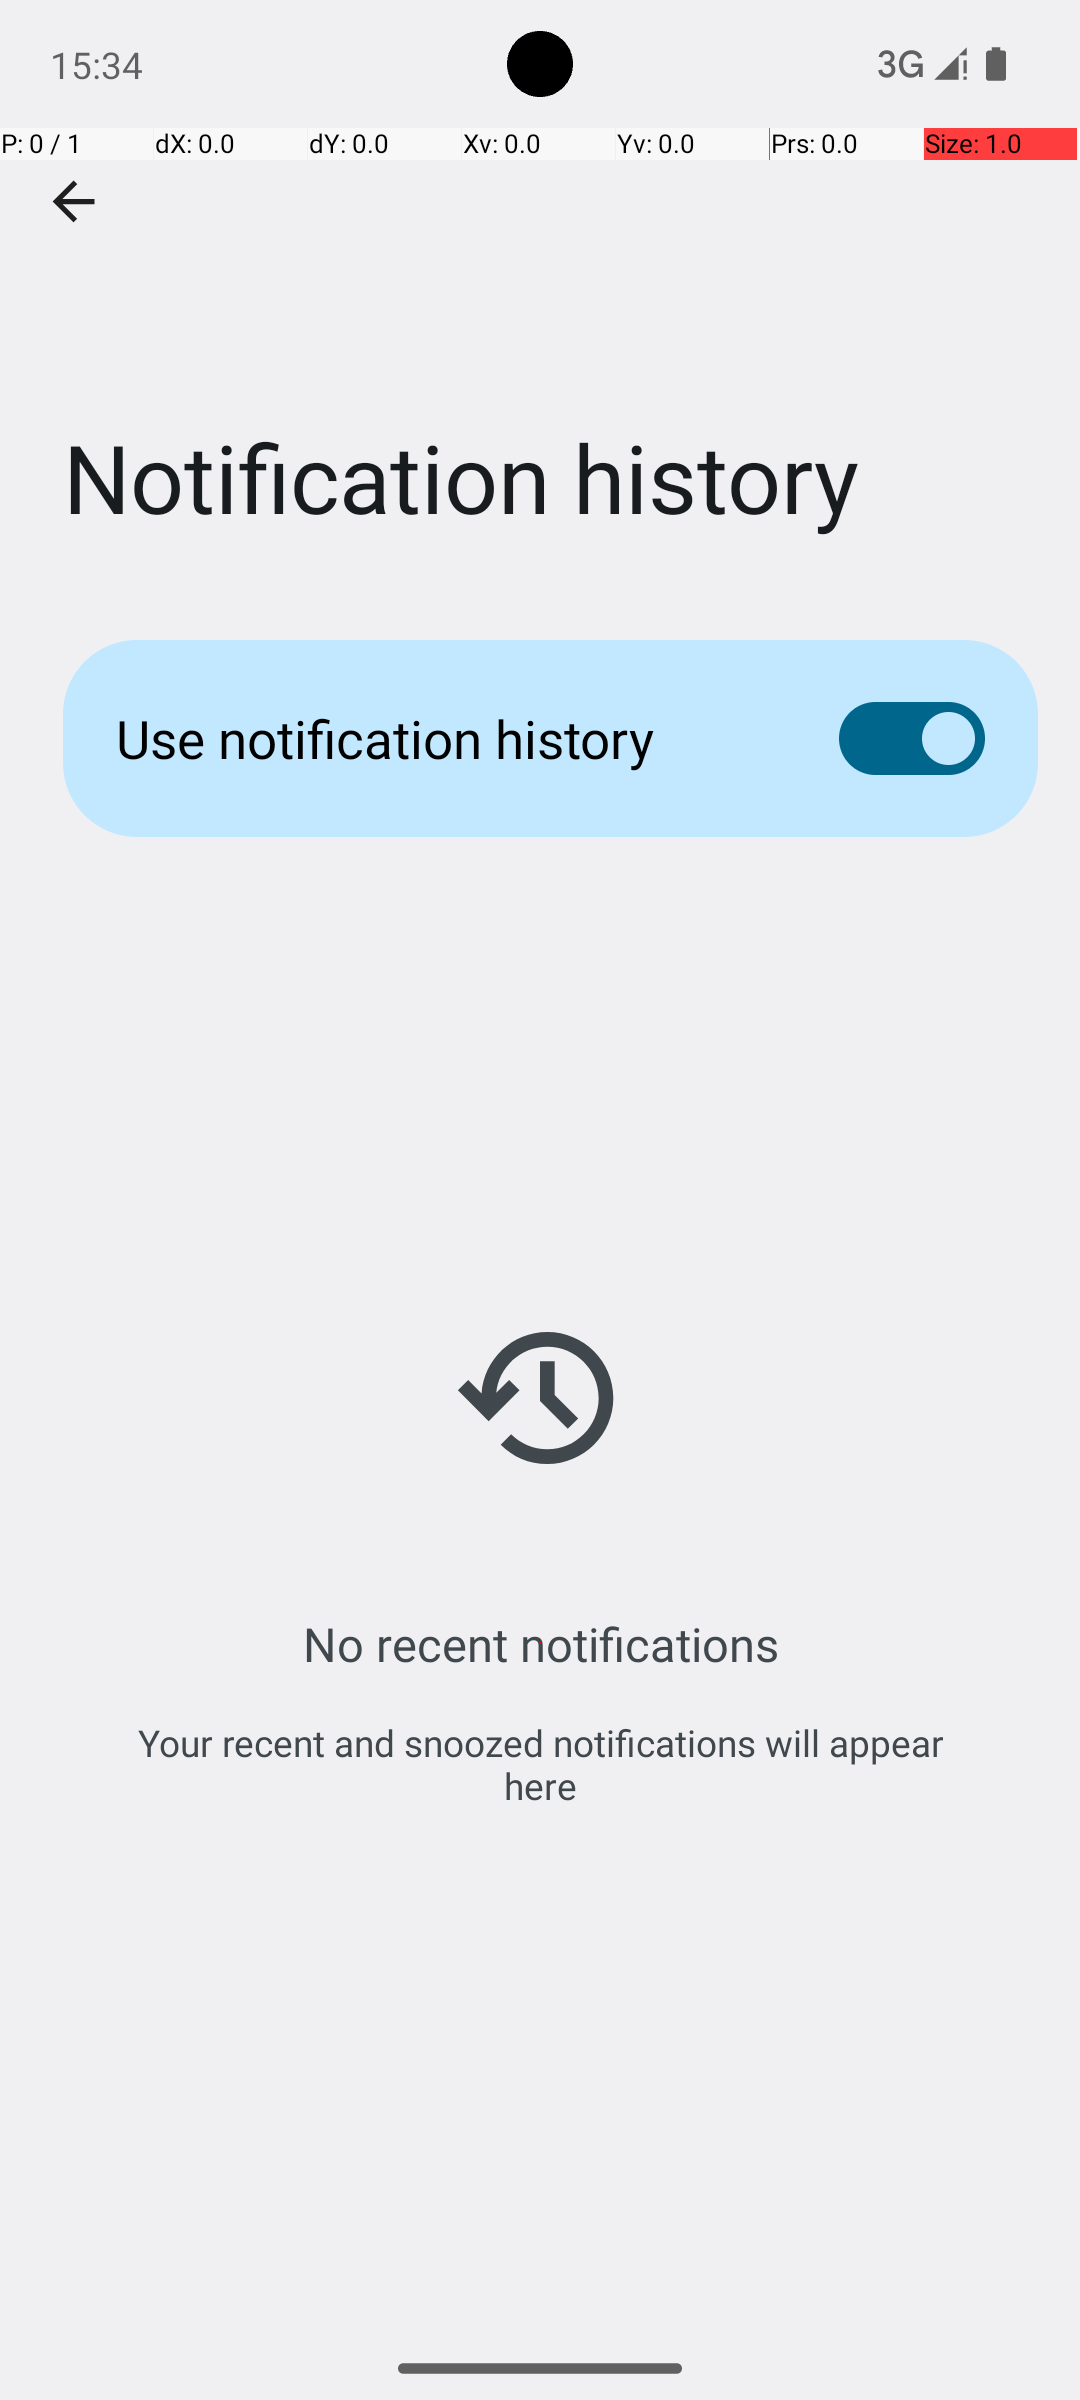  Describe the element at coordinates (446, 738) in the screenshot. I see `Use notification history` at that location.